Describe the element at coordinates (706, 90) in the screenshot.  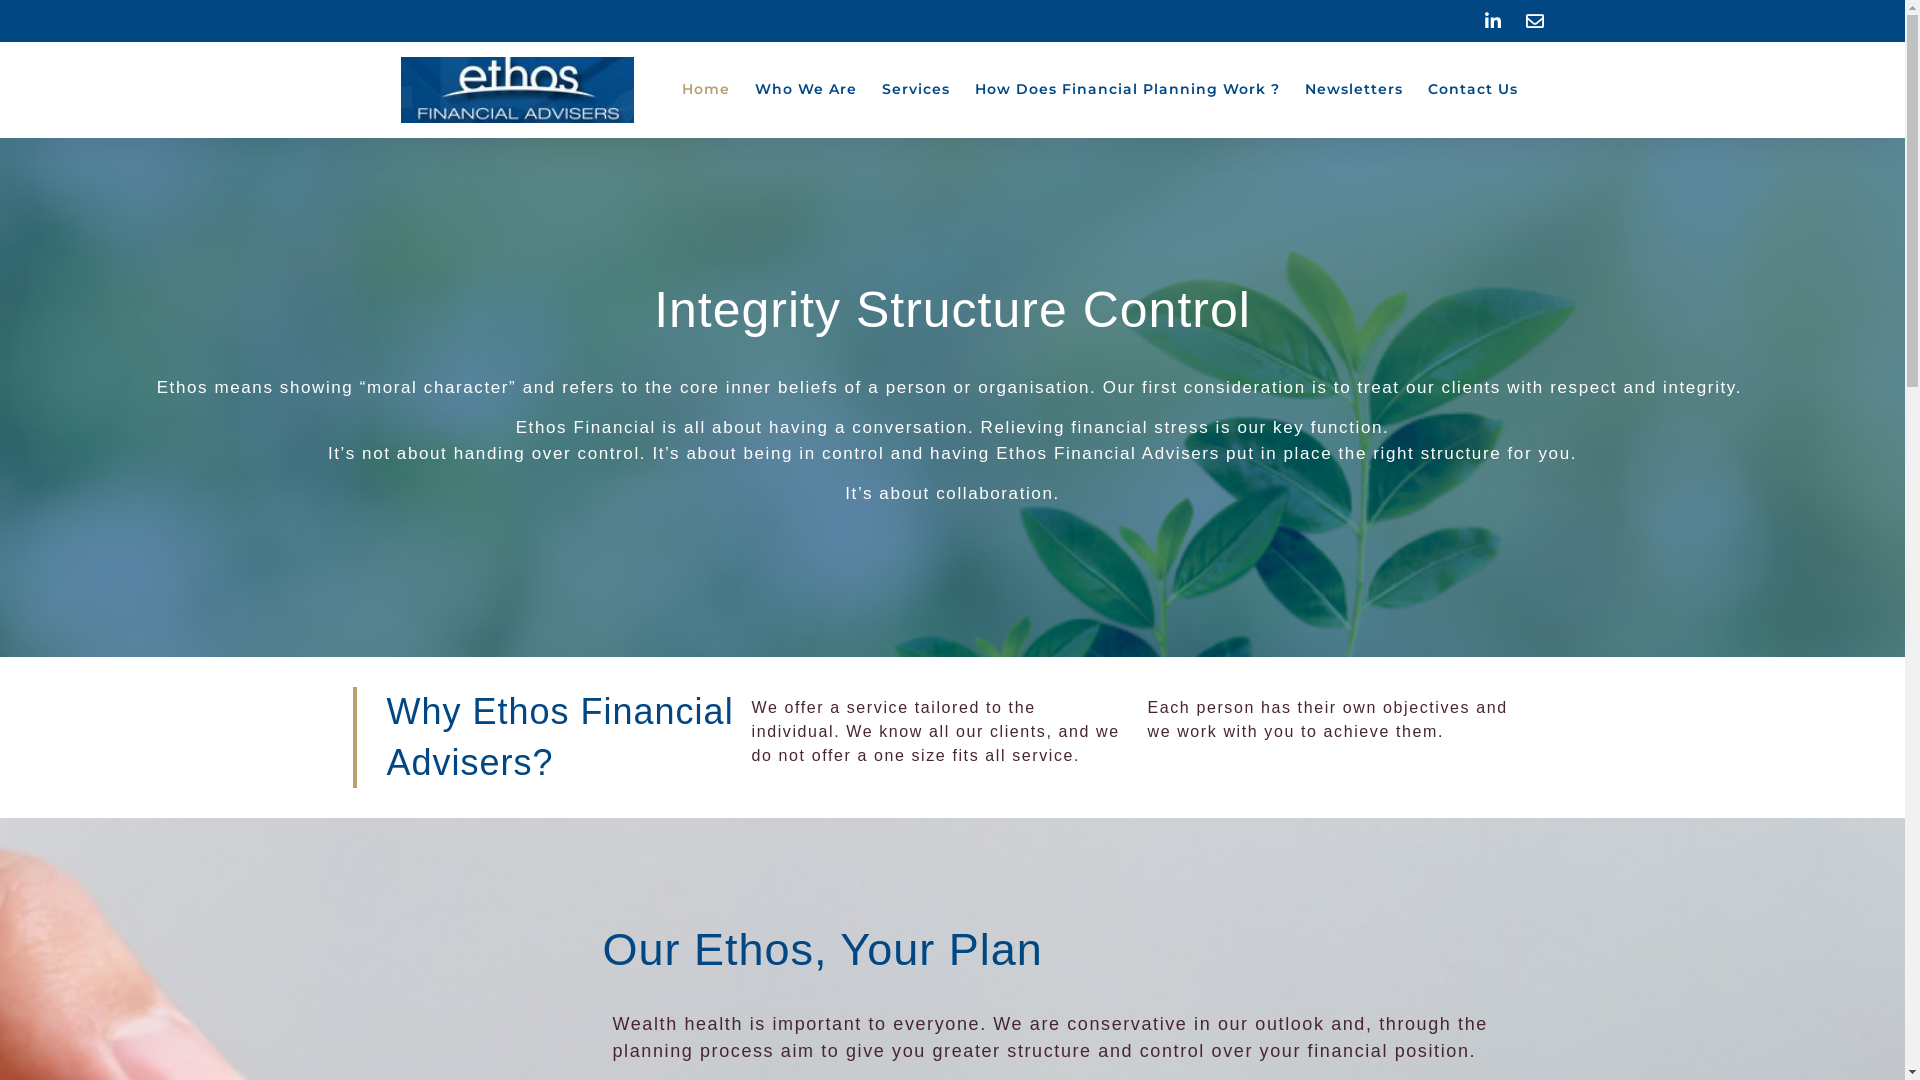
I see `Home` at that location.